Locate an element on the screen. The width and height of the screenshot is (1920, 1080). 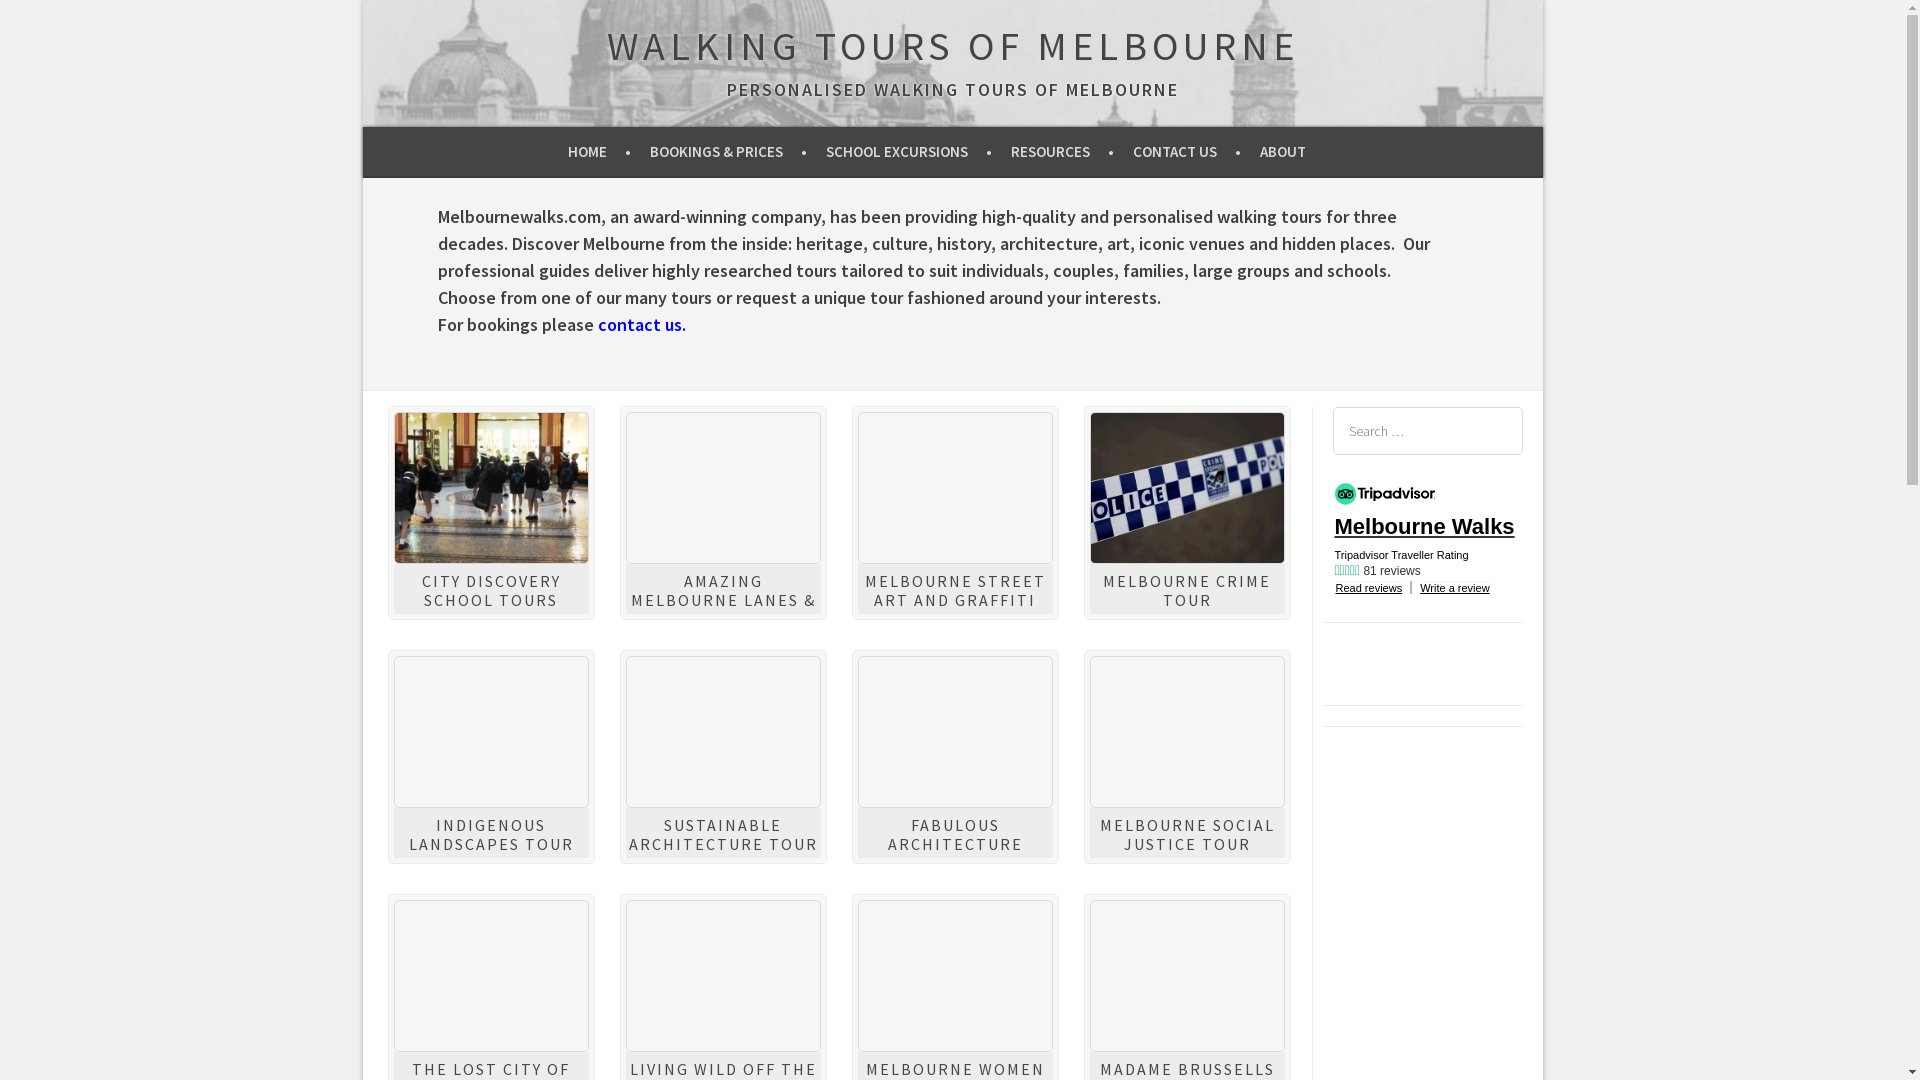
Search is located at coordinates (36, 18).